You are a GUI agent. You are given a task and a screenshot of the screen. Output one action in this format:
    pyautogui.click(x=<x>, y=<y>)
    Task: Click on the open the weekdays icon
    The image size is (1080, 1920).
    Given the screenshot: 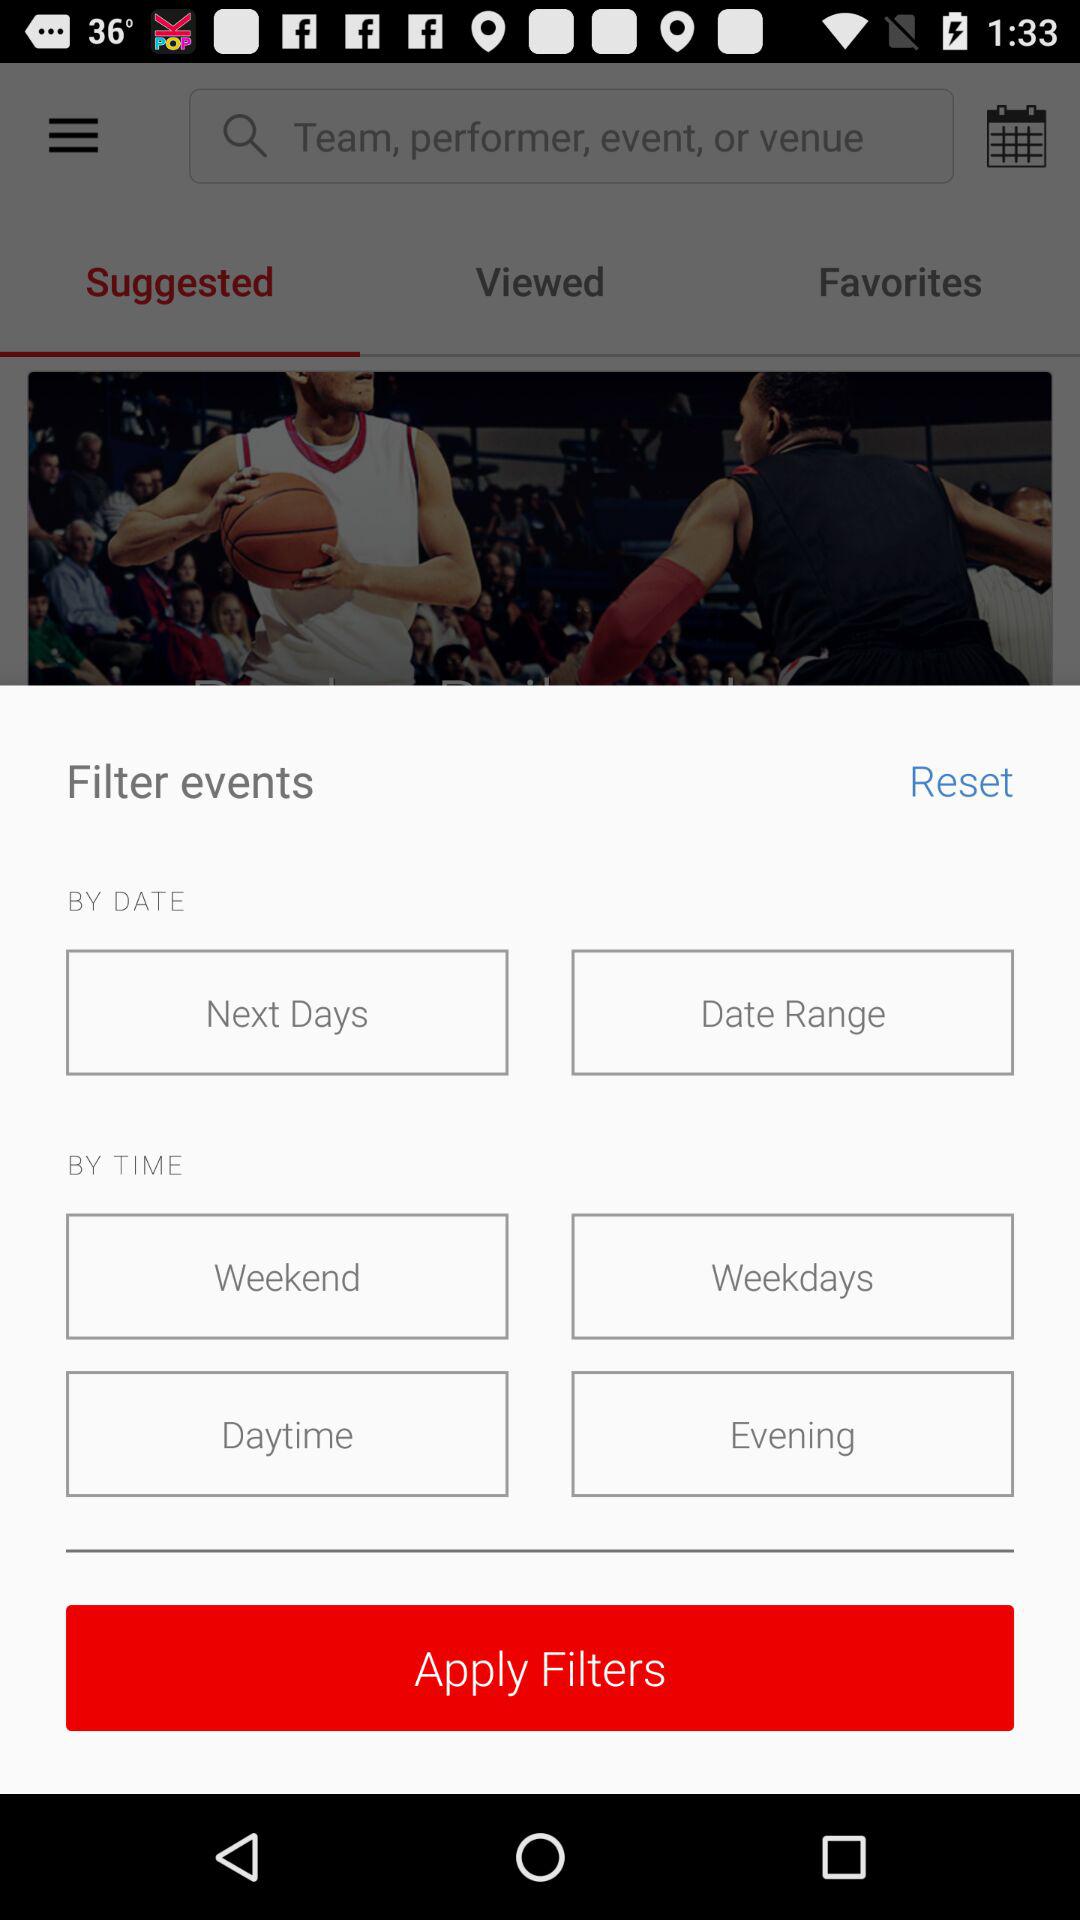 What is the action you would take?
    pyautogui.click(x=792, y=1276)
    